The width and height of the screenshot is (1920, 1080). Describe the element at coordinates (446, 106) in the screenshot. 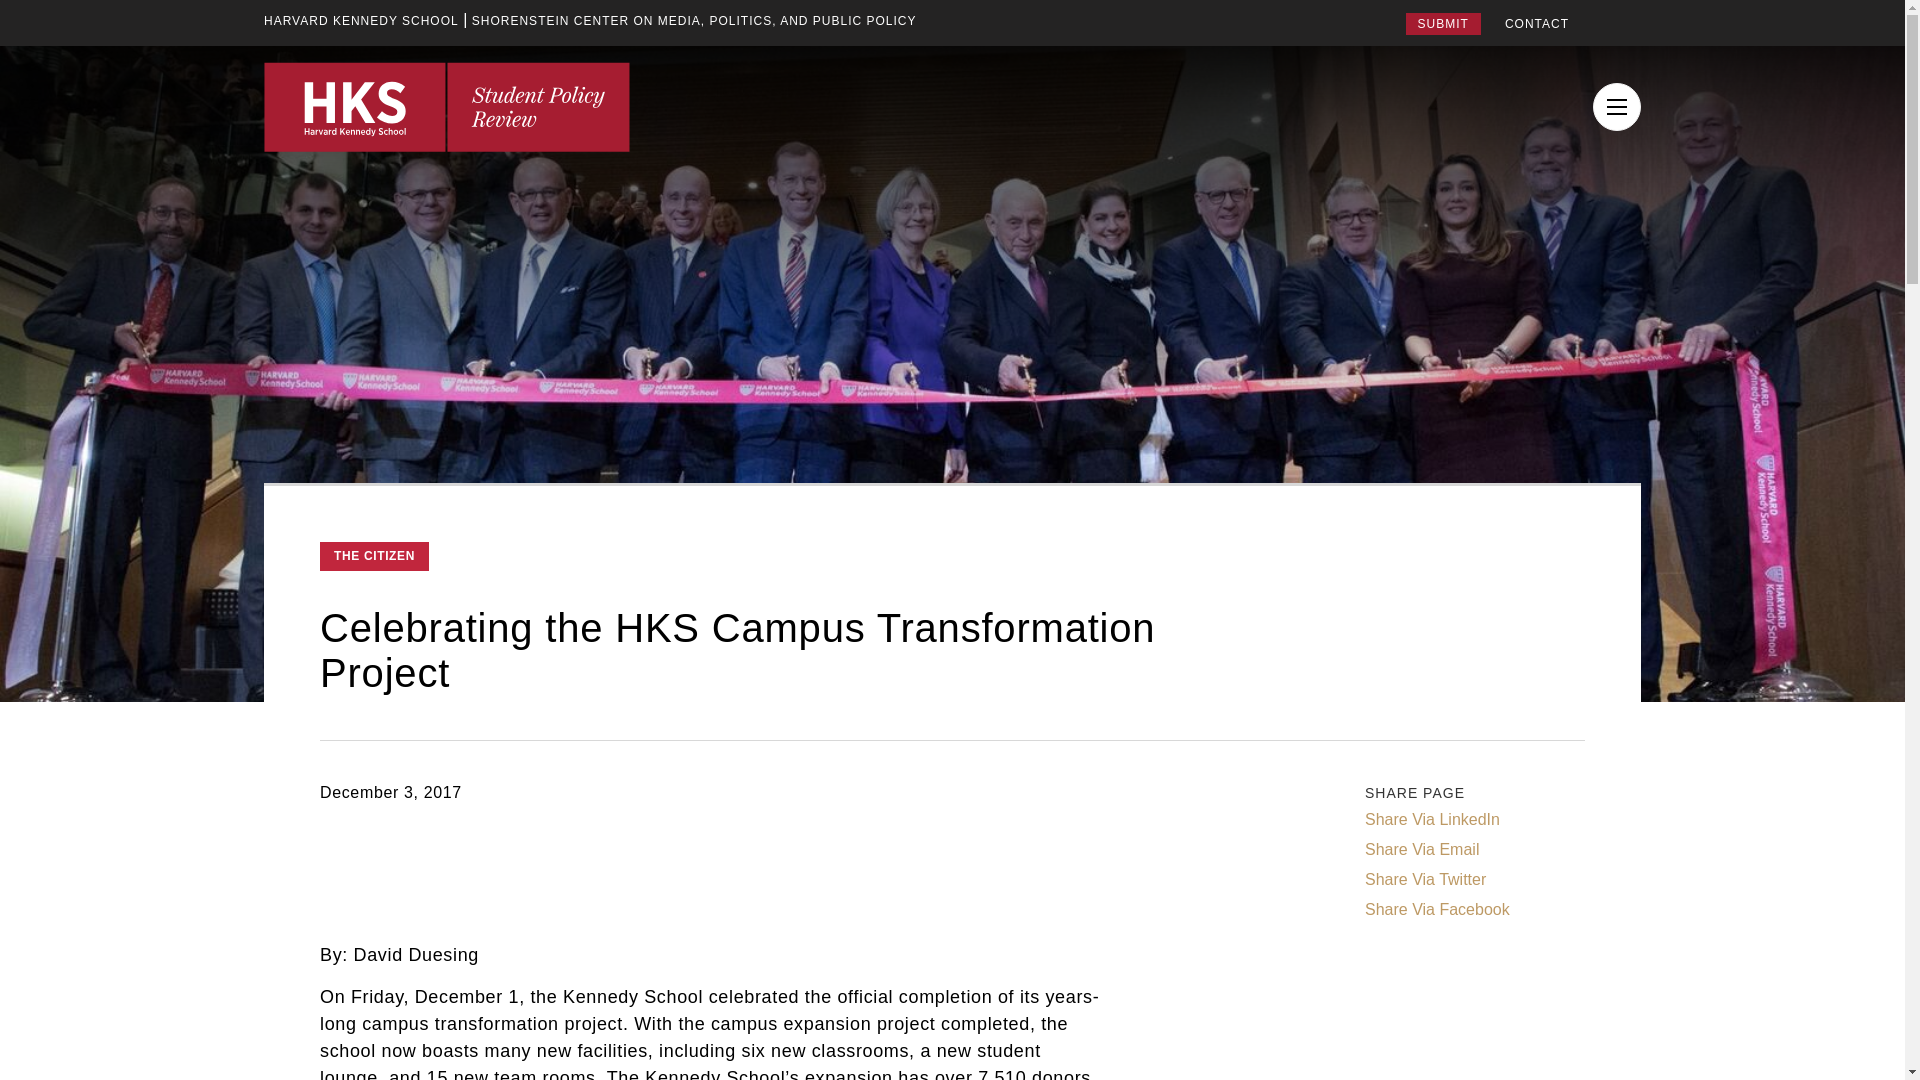

I see `HKS Student Policy Review` at that location.